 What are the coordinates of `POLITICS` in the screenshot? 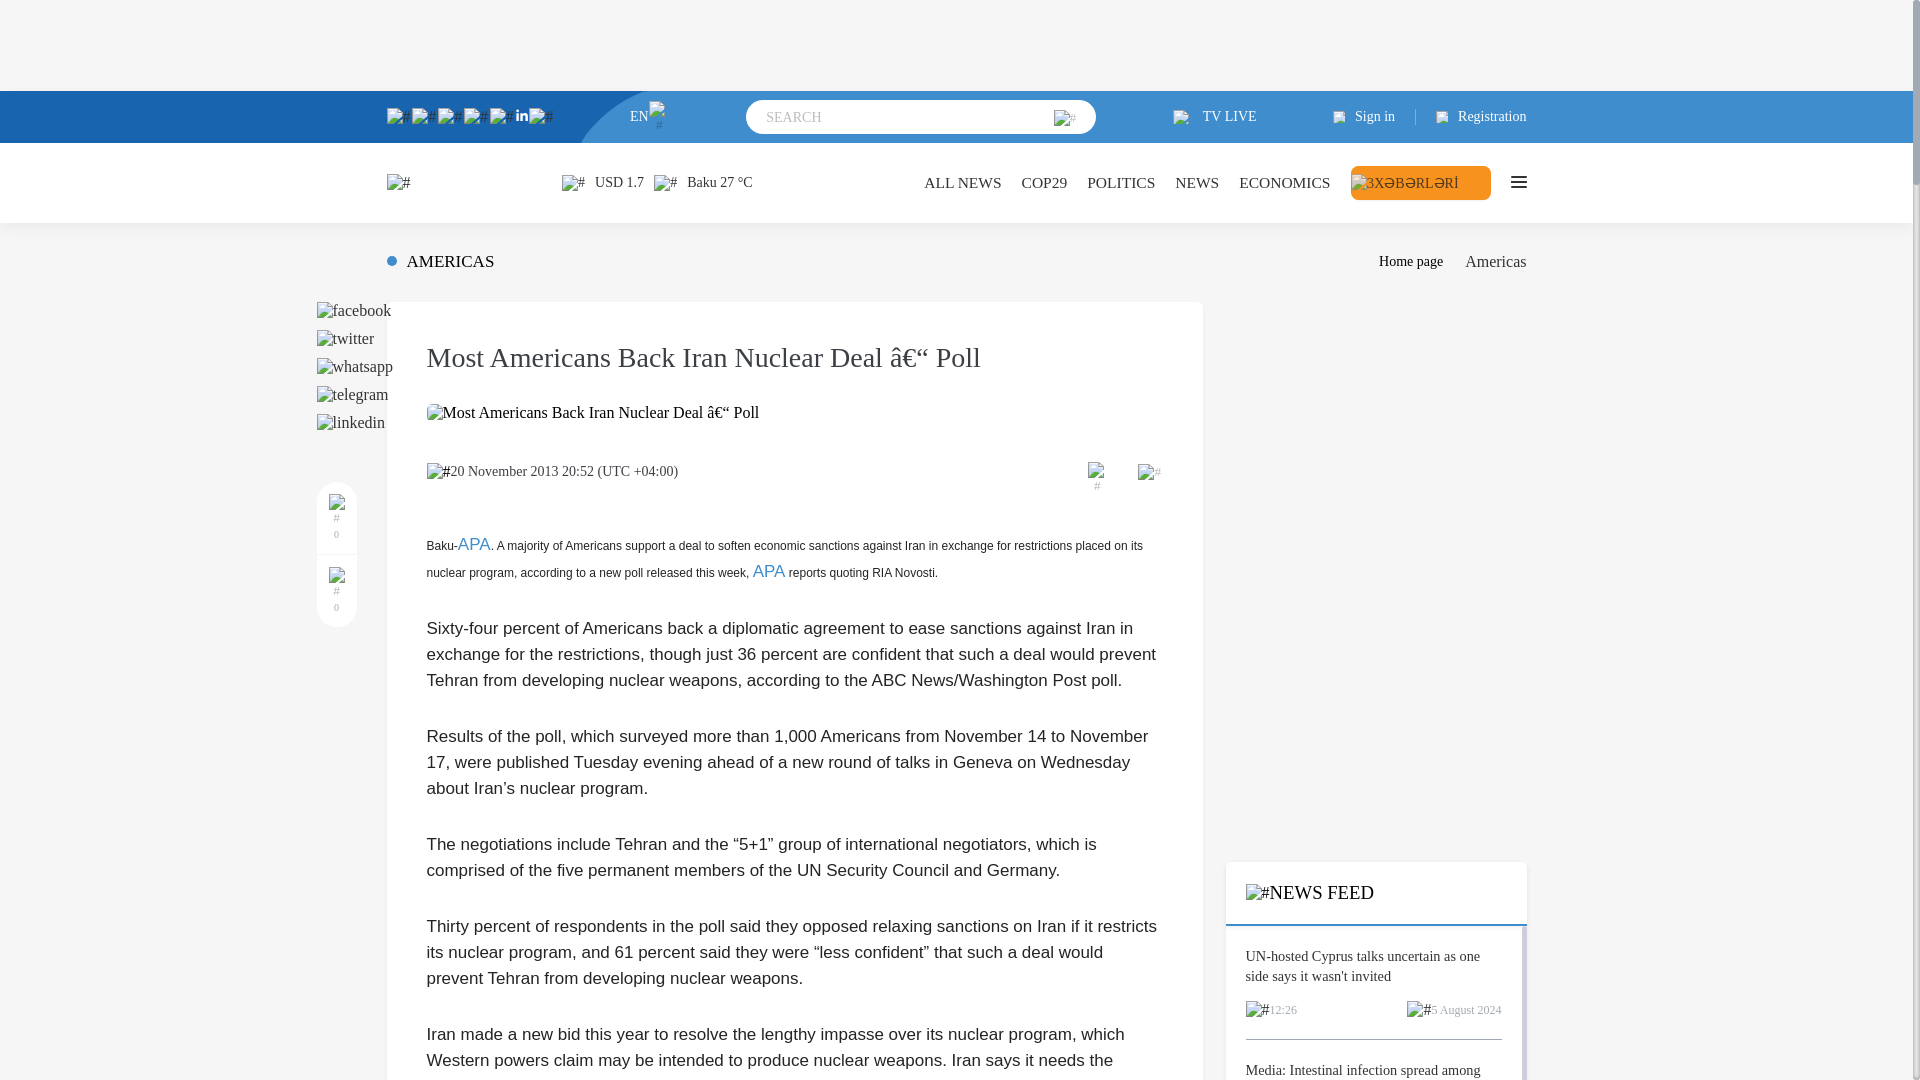 It's located at (1120, 182).